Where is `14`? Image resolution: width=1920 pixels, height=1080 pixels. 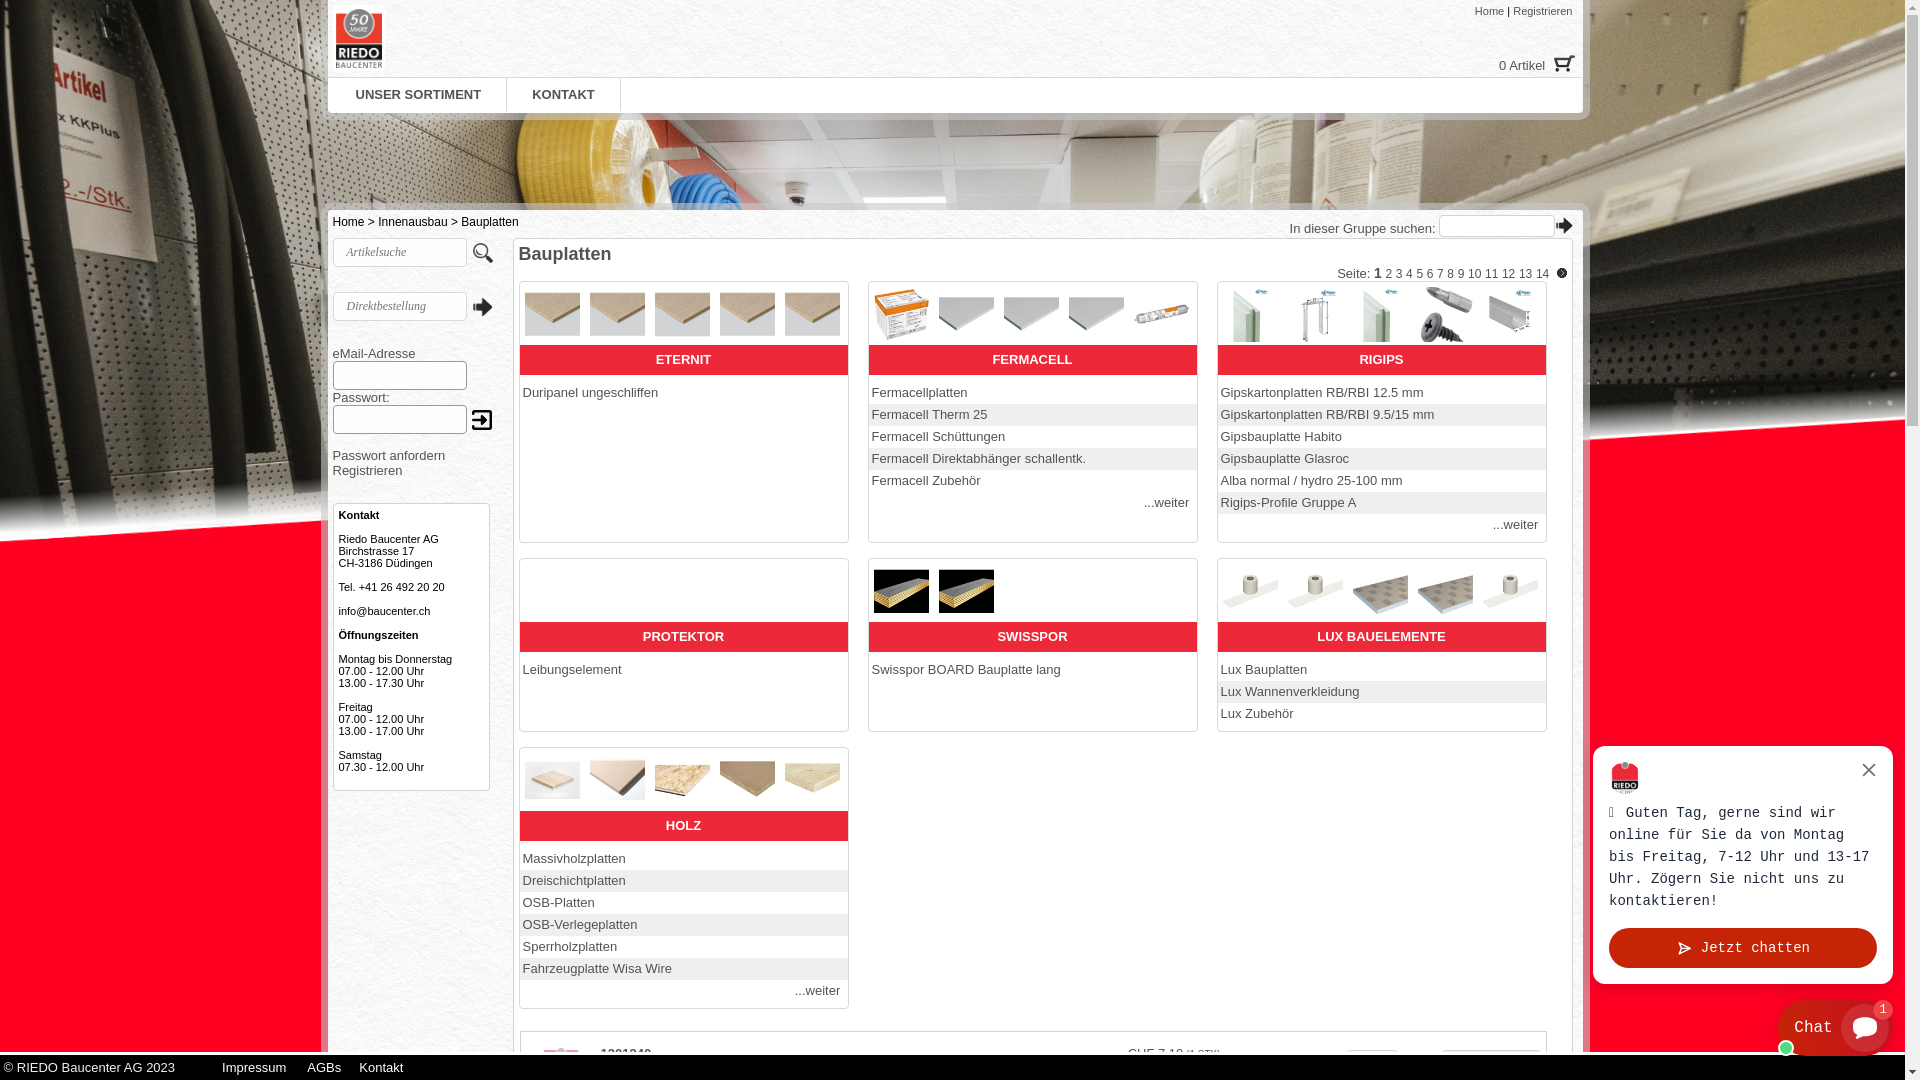
14 is located at coordinates (1542, 274).